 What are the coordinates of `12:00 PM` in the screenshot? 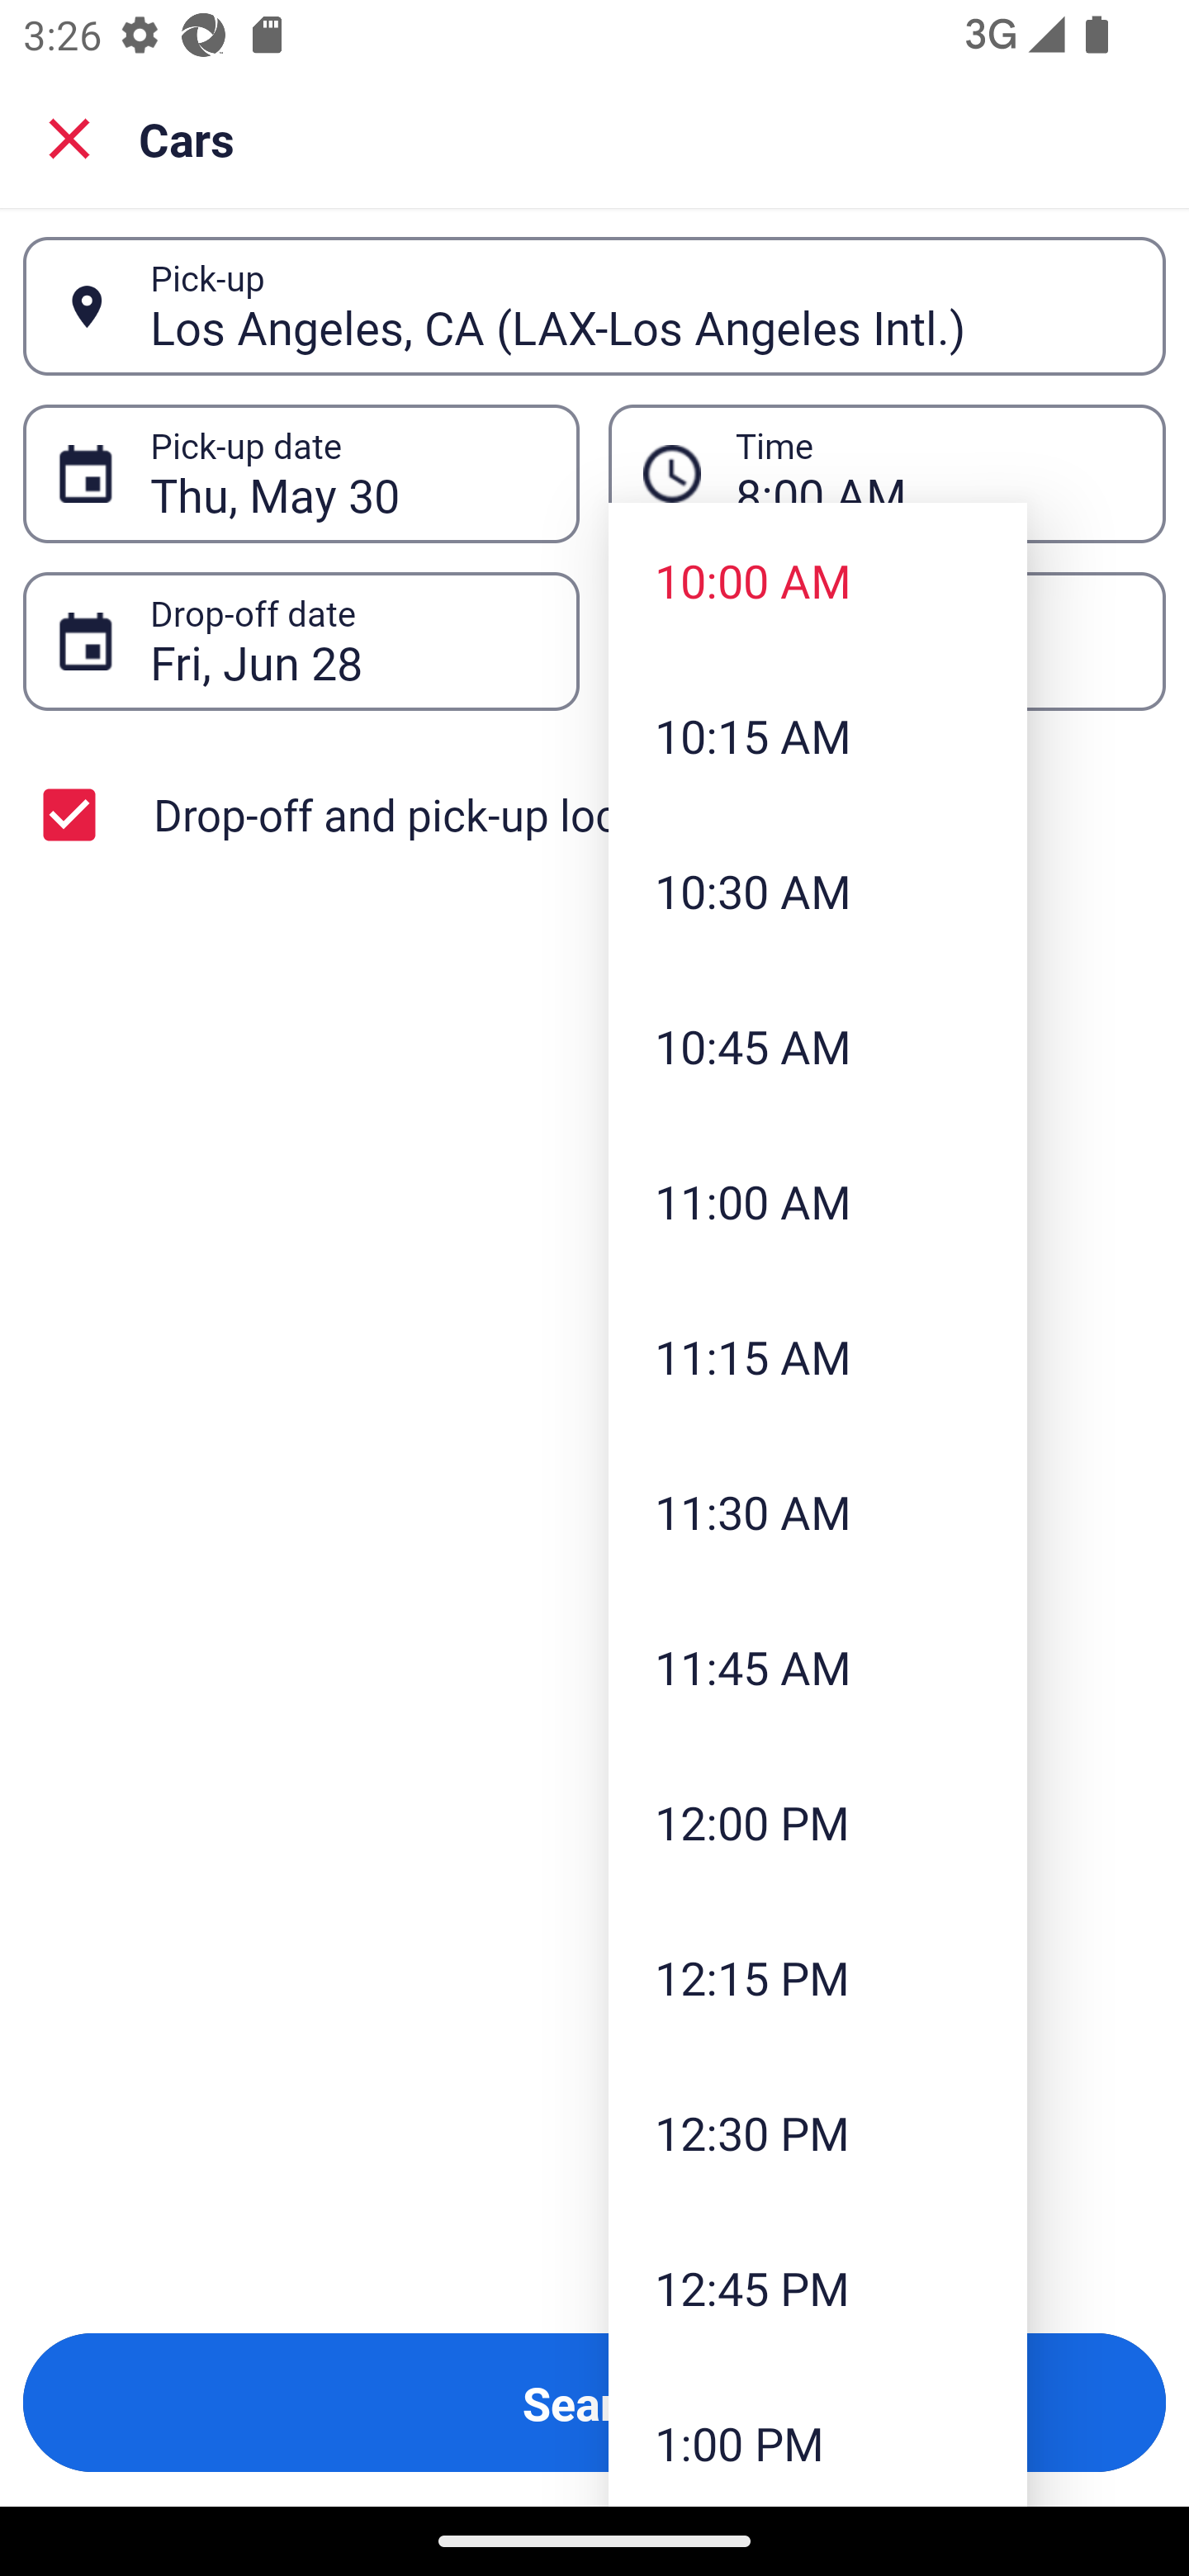 It's located at (817, 1822).